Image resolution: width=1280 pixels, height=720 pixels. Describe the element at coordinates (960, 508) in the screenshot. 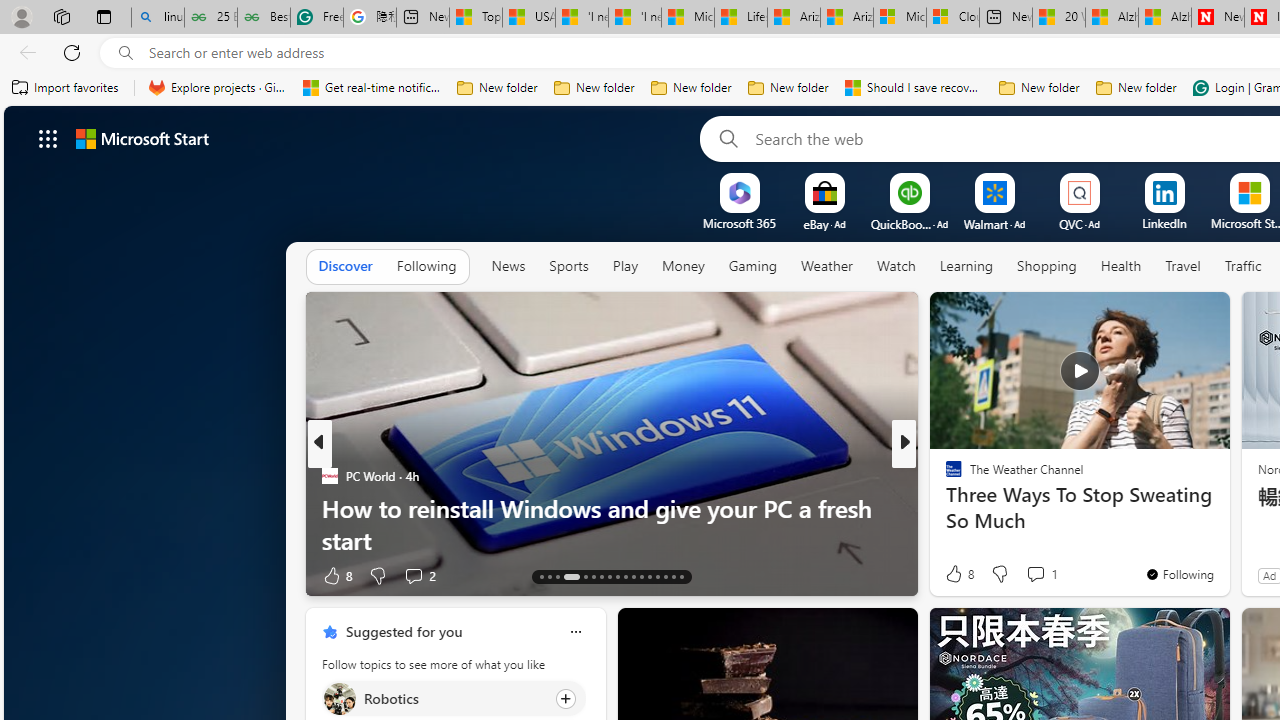

I see `Nordace` at that location.